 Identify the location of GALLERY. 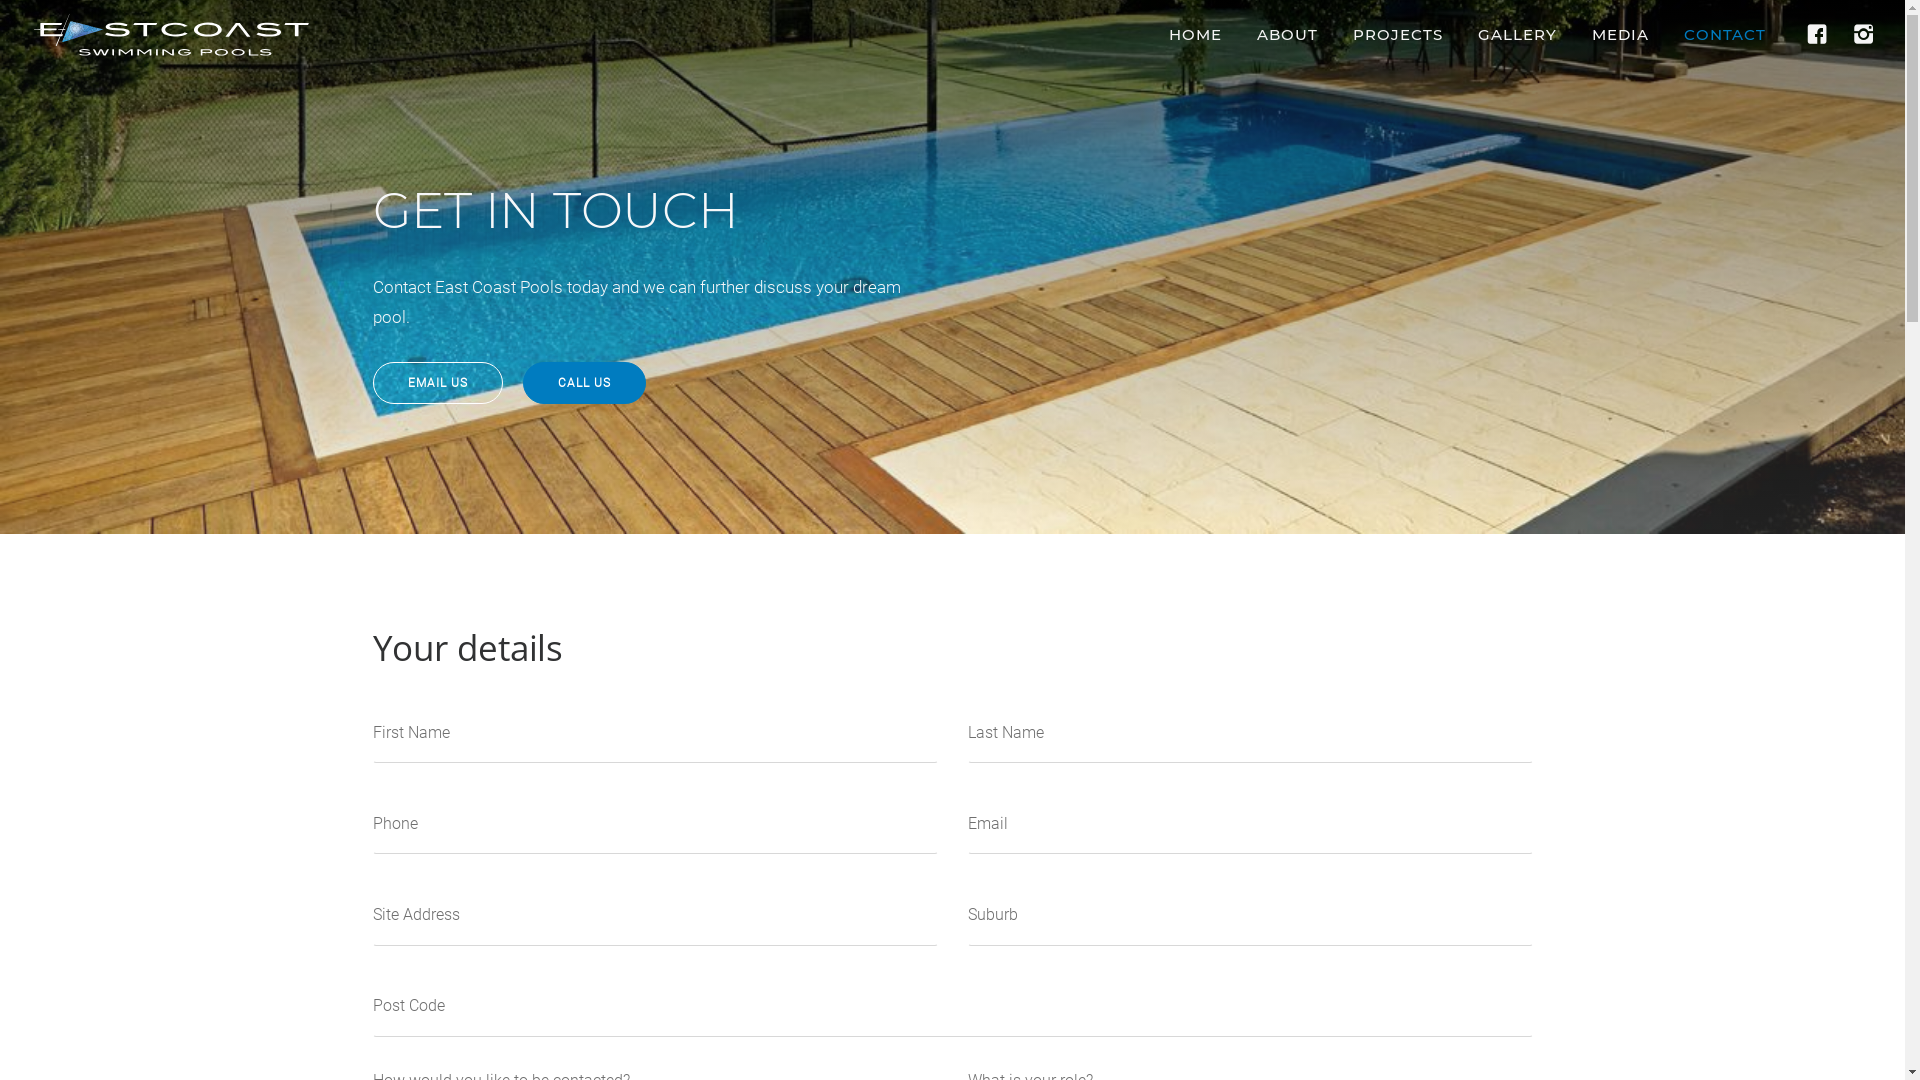
(1518, 34).